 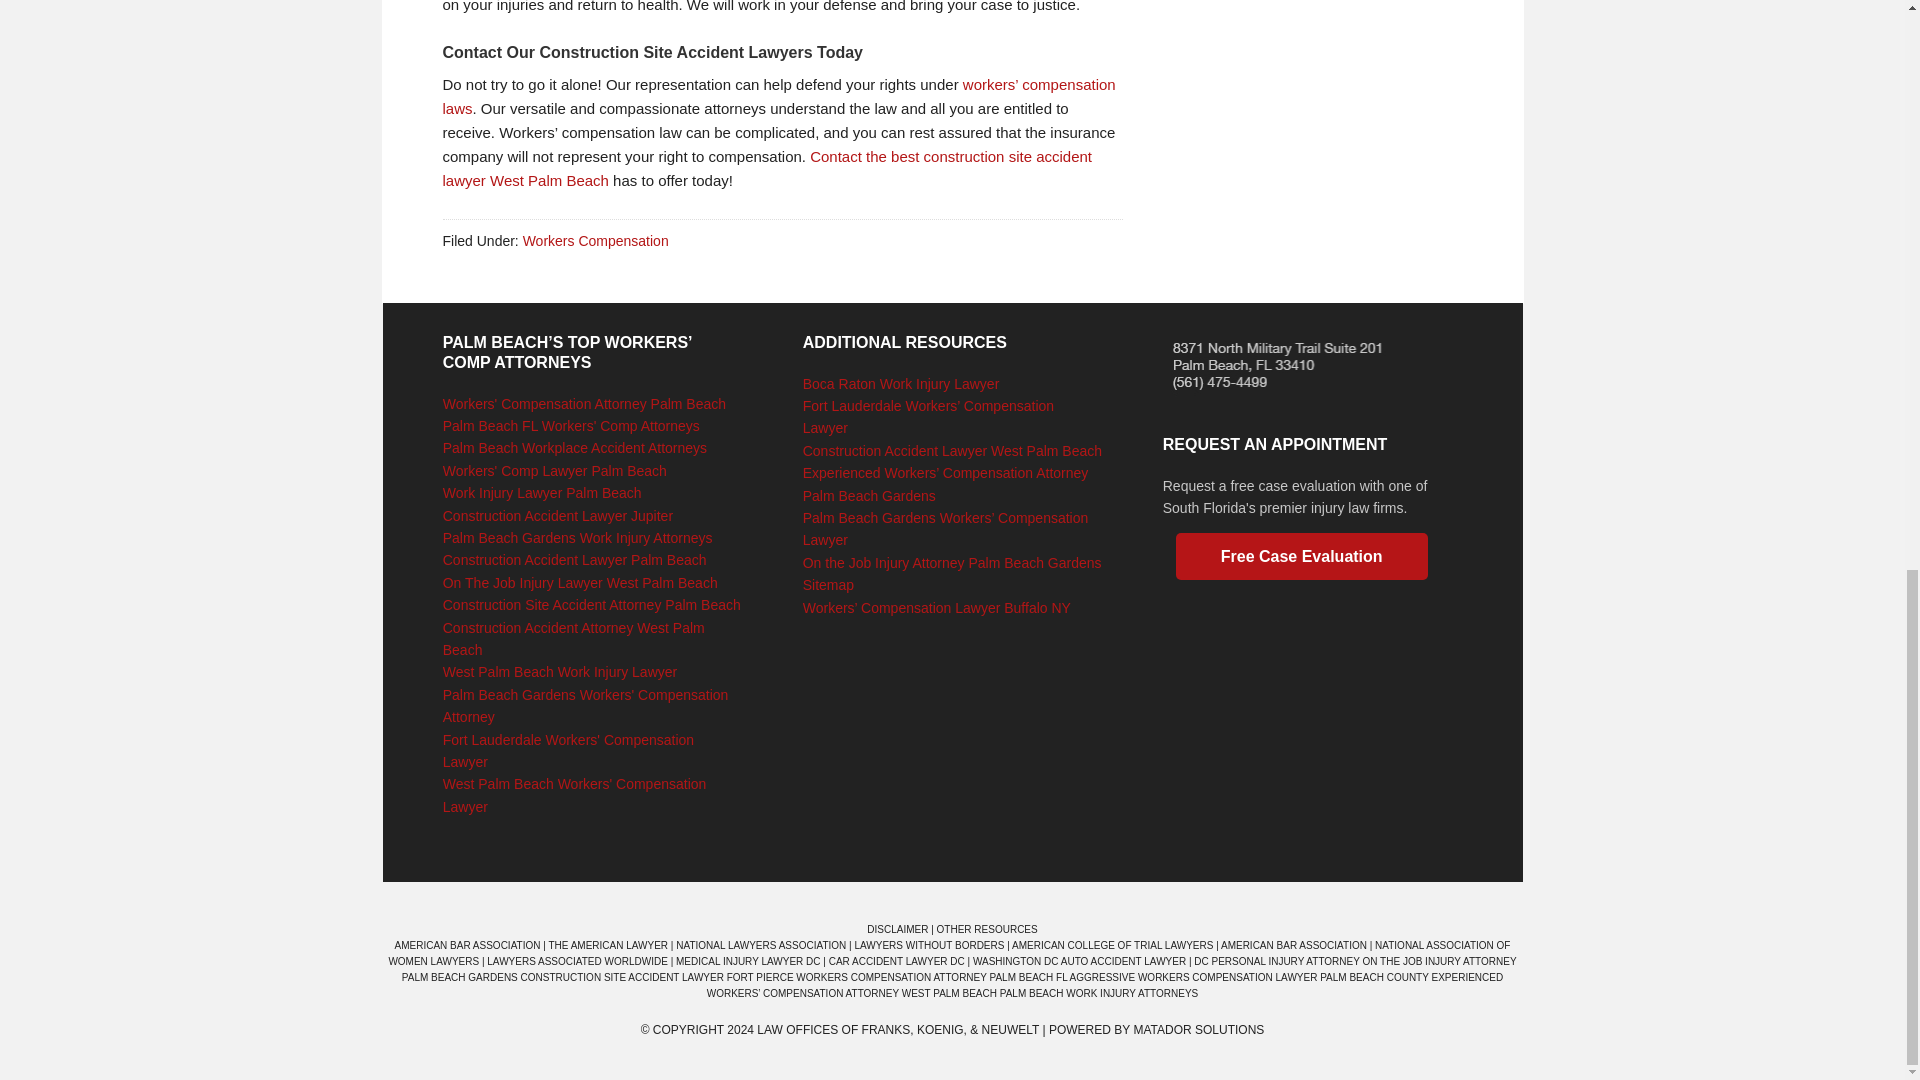 What do you see at coordinates (542, 492) in the screenshot?
I see `Work Injury Lawyer Palm Beach` at bounding box center [542, 492].